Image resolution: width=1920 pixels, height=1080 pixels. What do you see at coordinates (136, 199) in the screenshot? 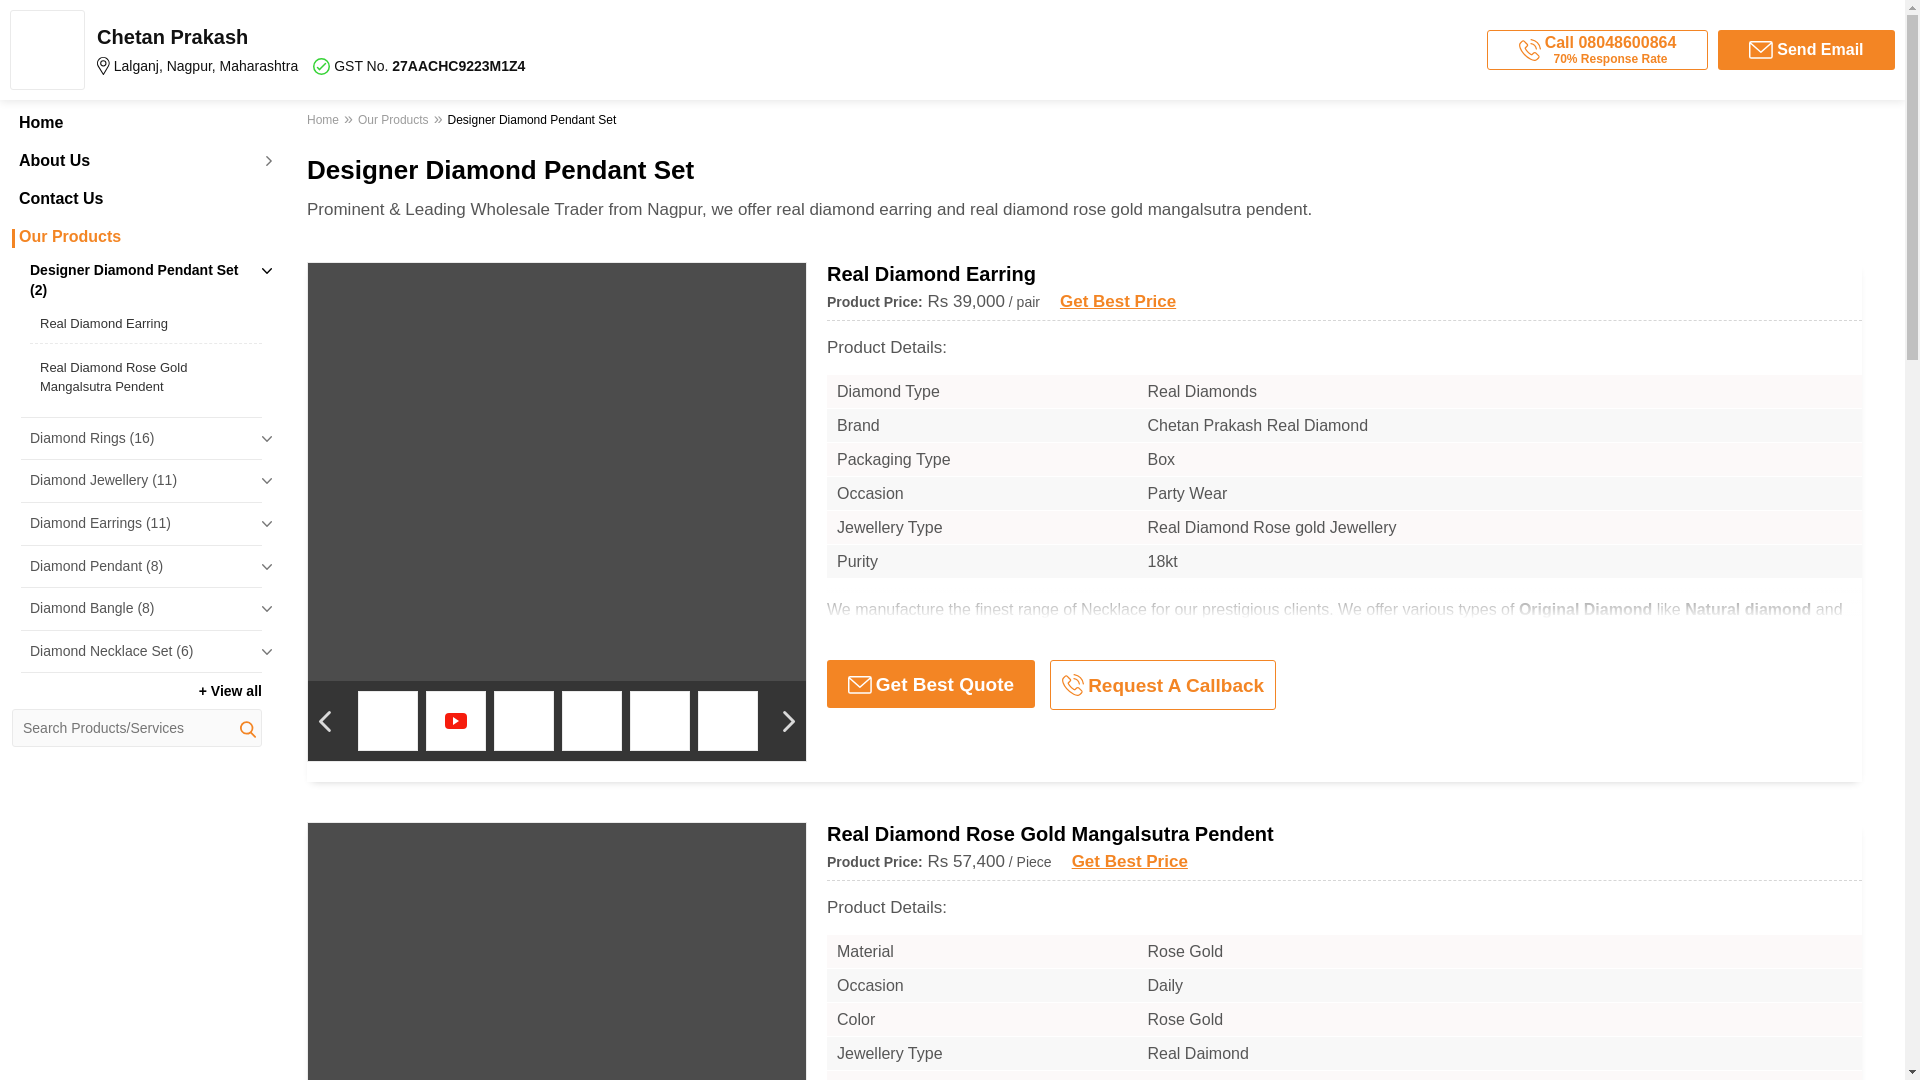
I see `Contact Us` at bounding box center [136, 199].